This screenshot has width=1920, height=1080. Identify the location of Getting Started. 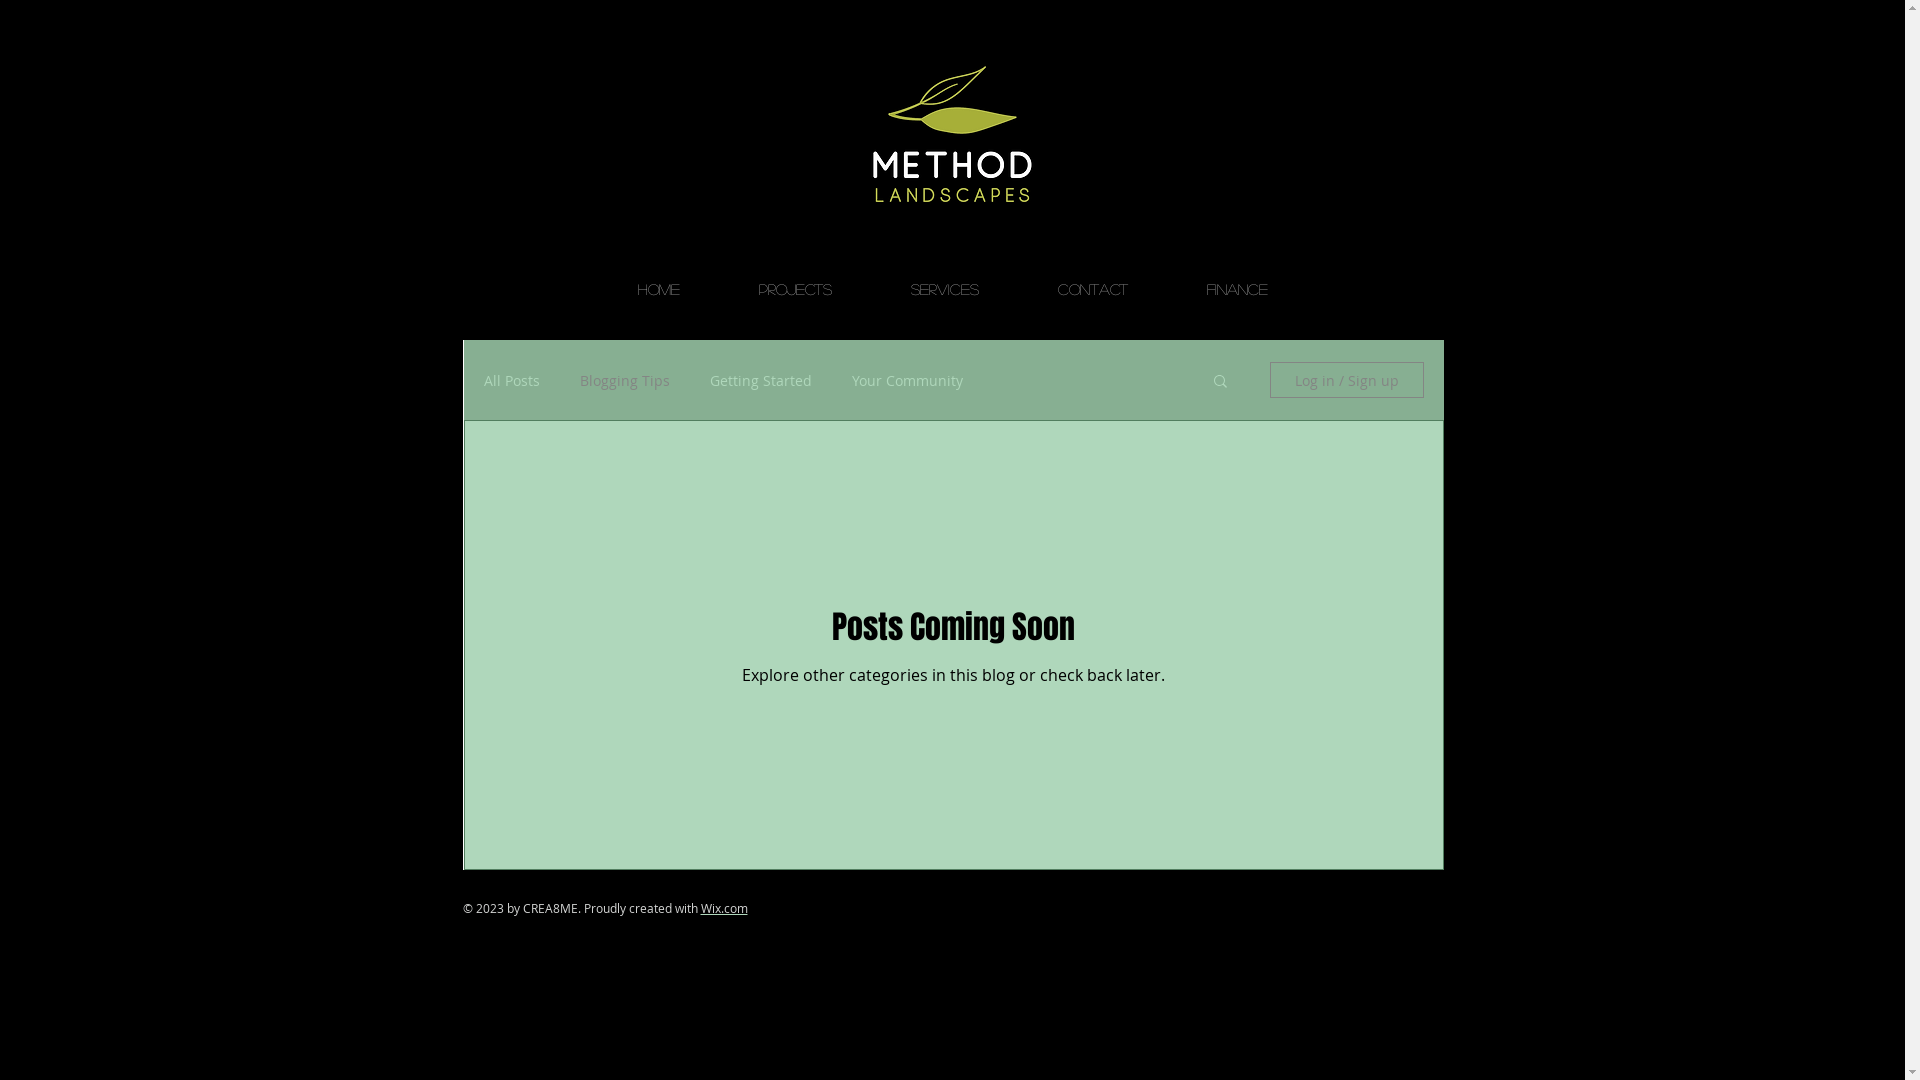
(761, 380).